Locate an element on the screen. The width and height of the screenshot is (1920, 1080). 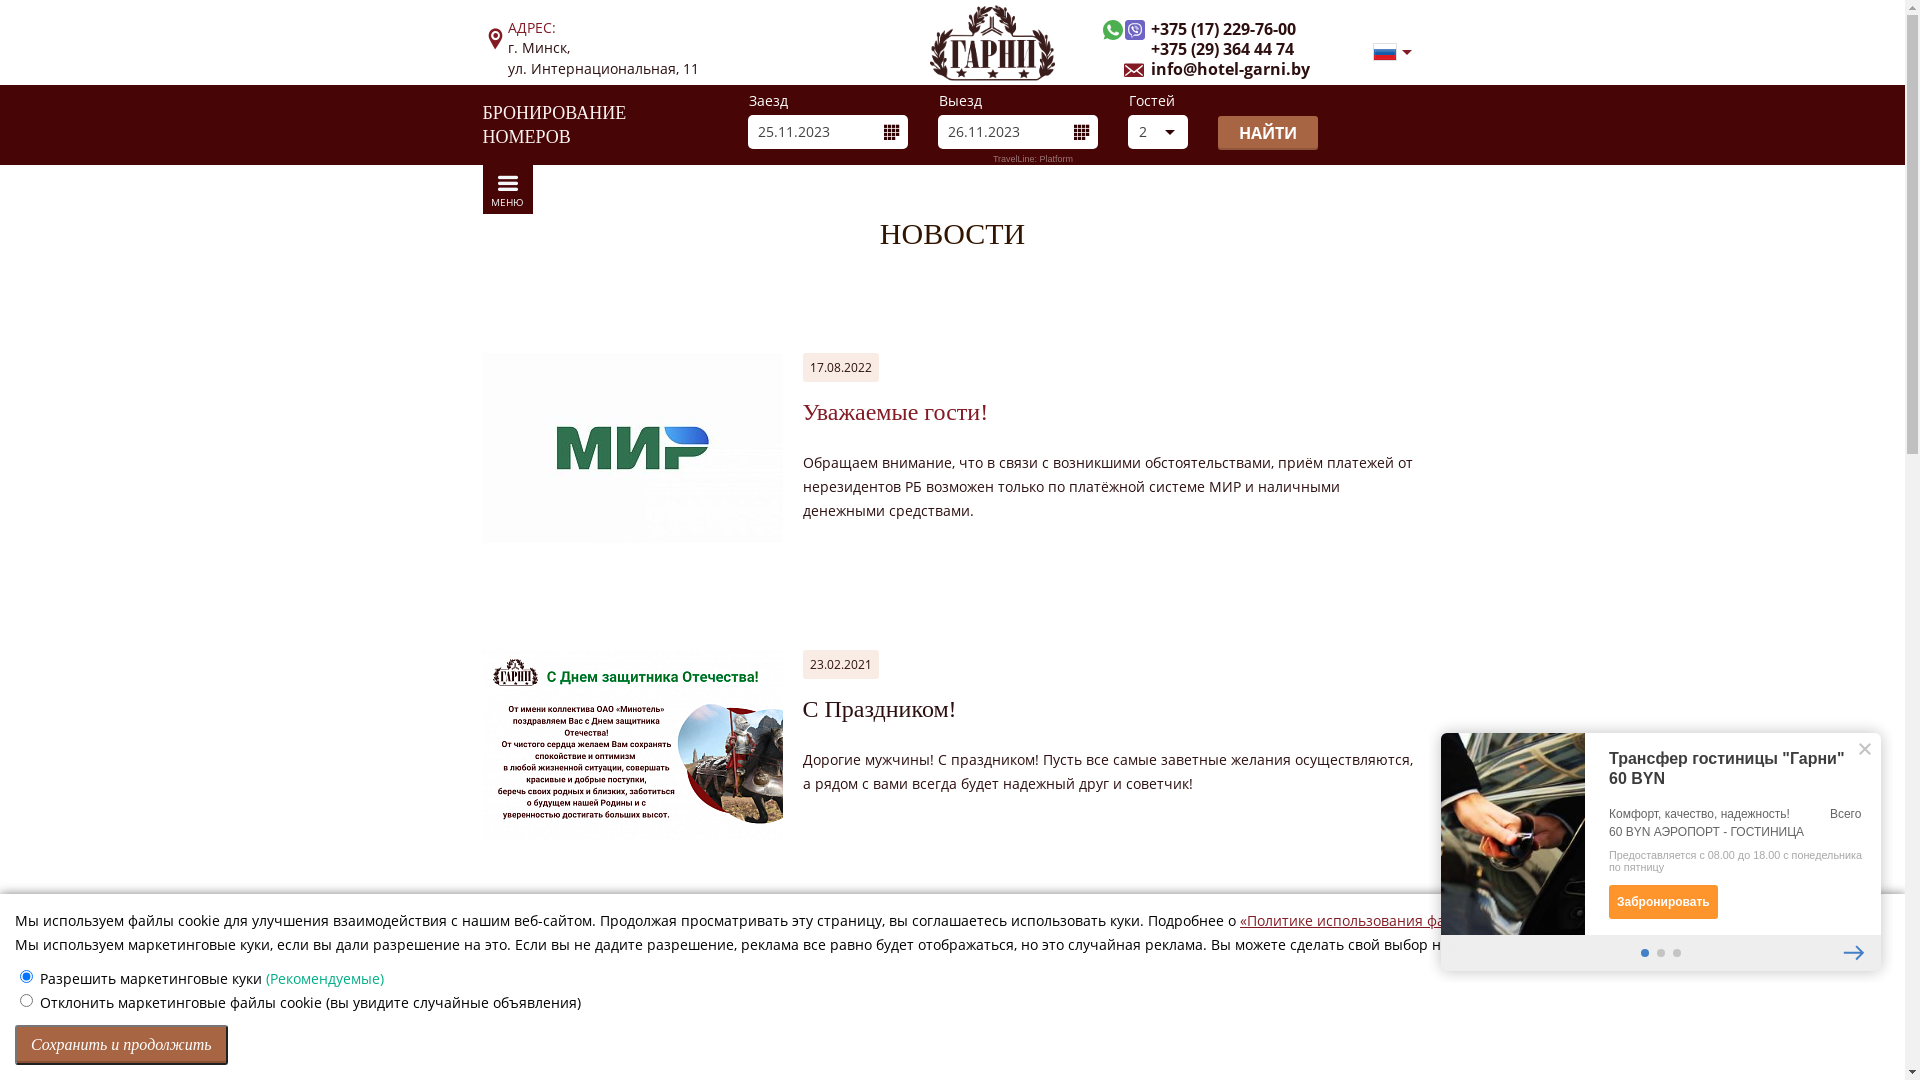
+375 (17) 229-76-00 is located at coordinates (1208, 30).